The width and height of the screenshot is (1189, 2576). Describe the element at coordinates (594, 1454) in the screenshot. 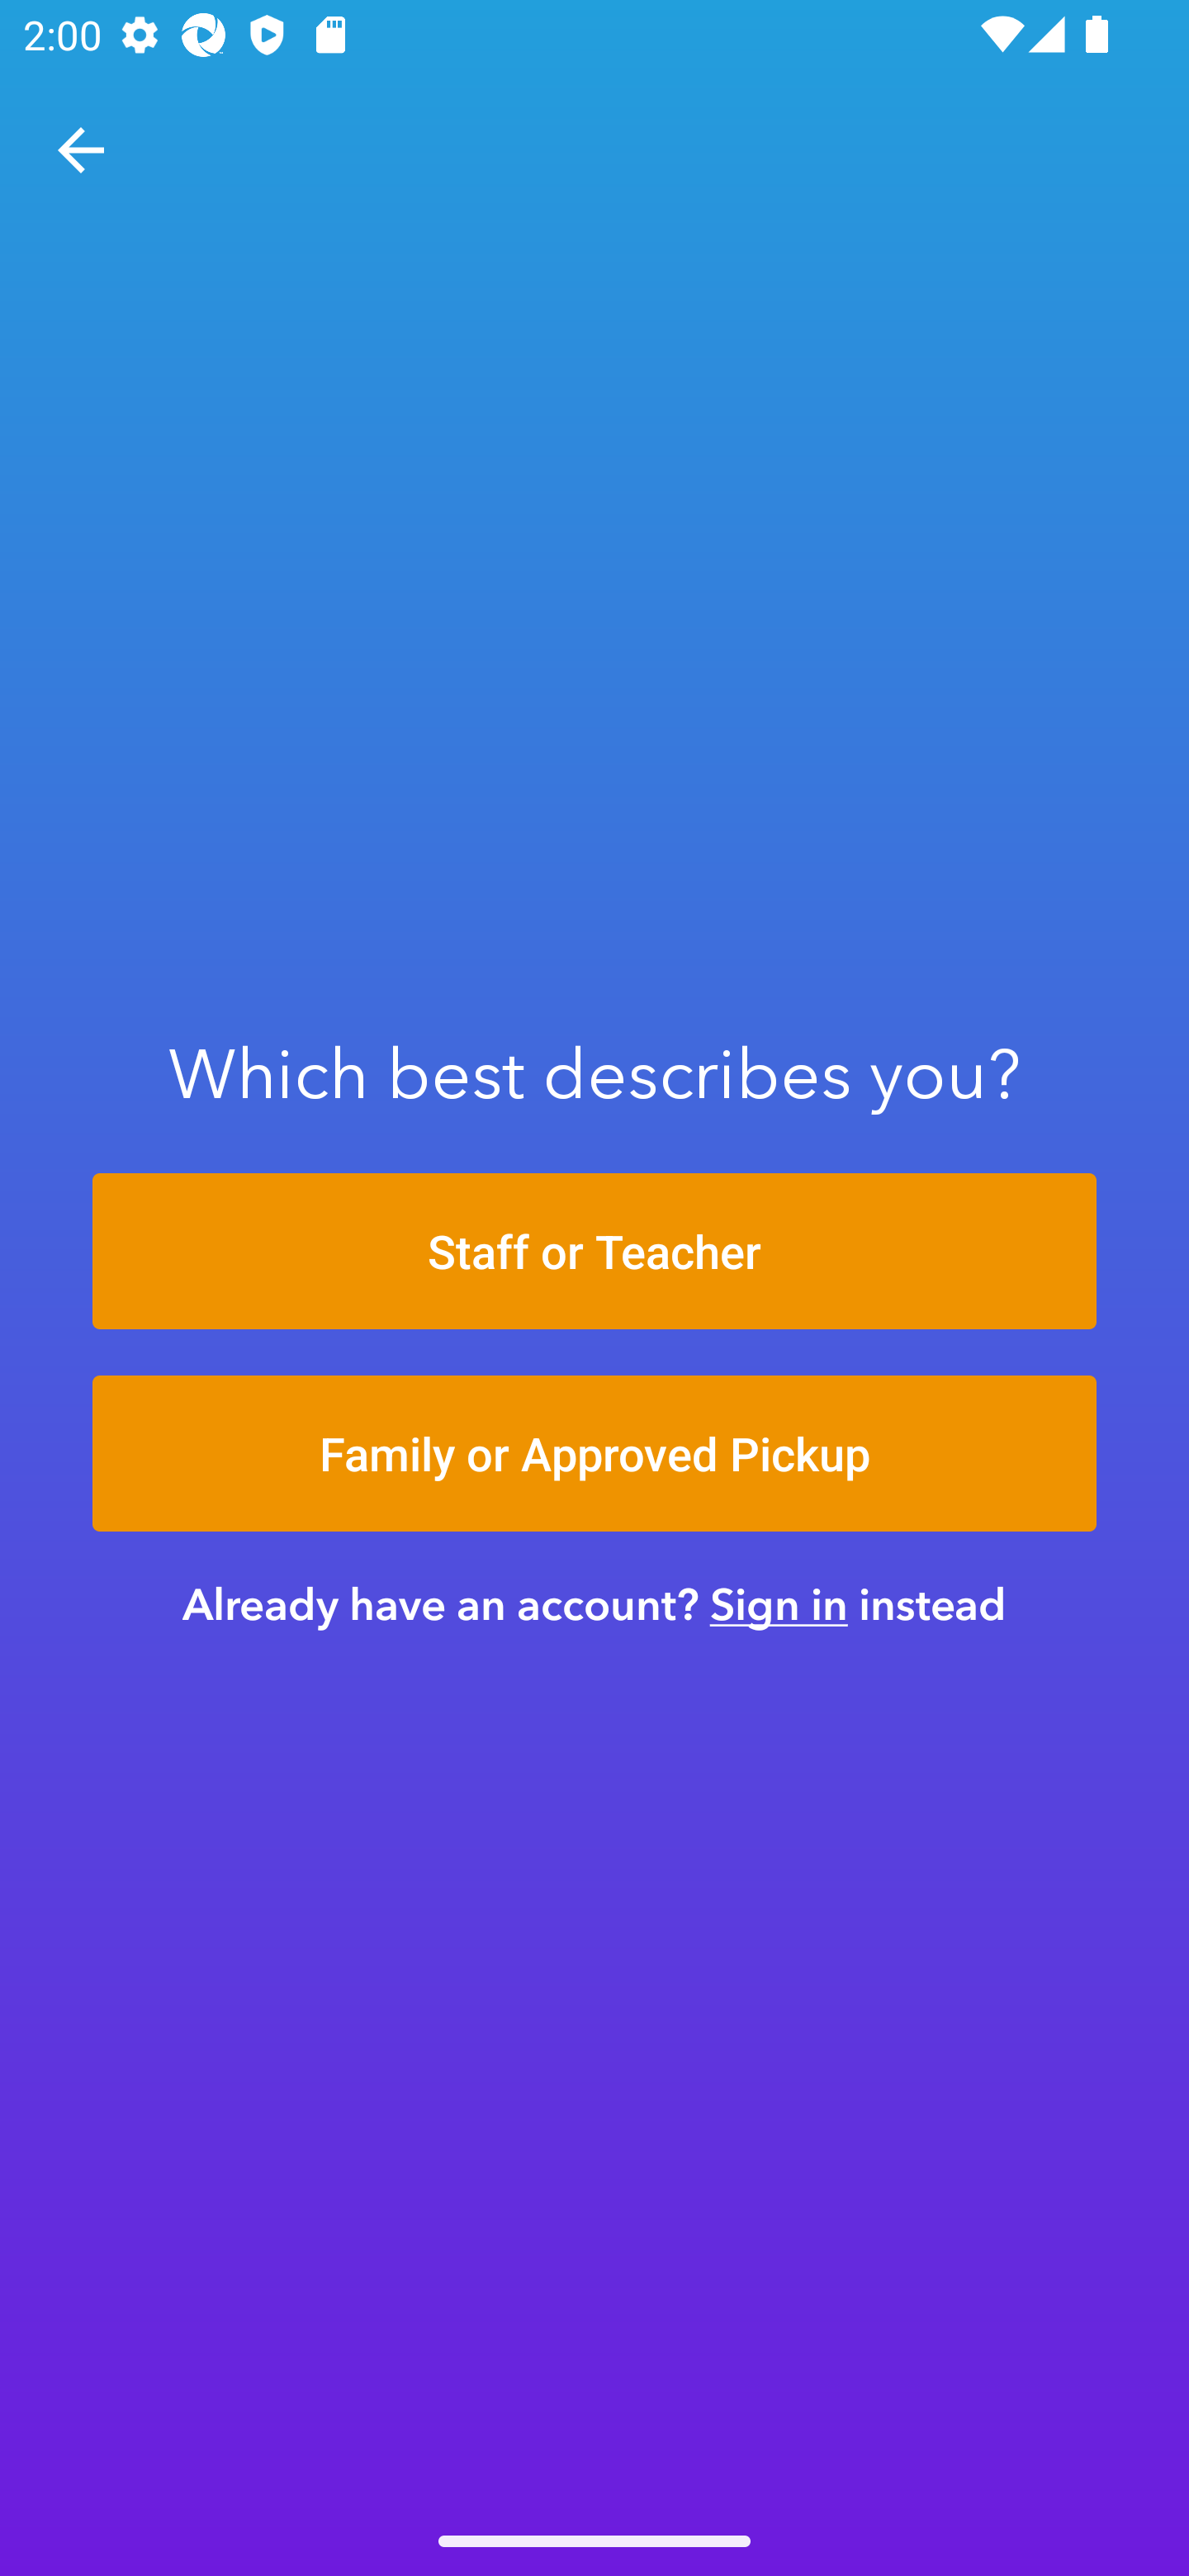

I see `Family or Approved Pickup` at that location.